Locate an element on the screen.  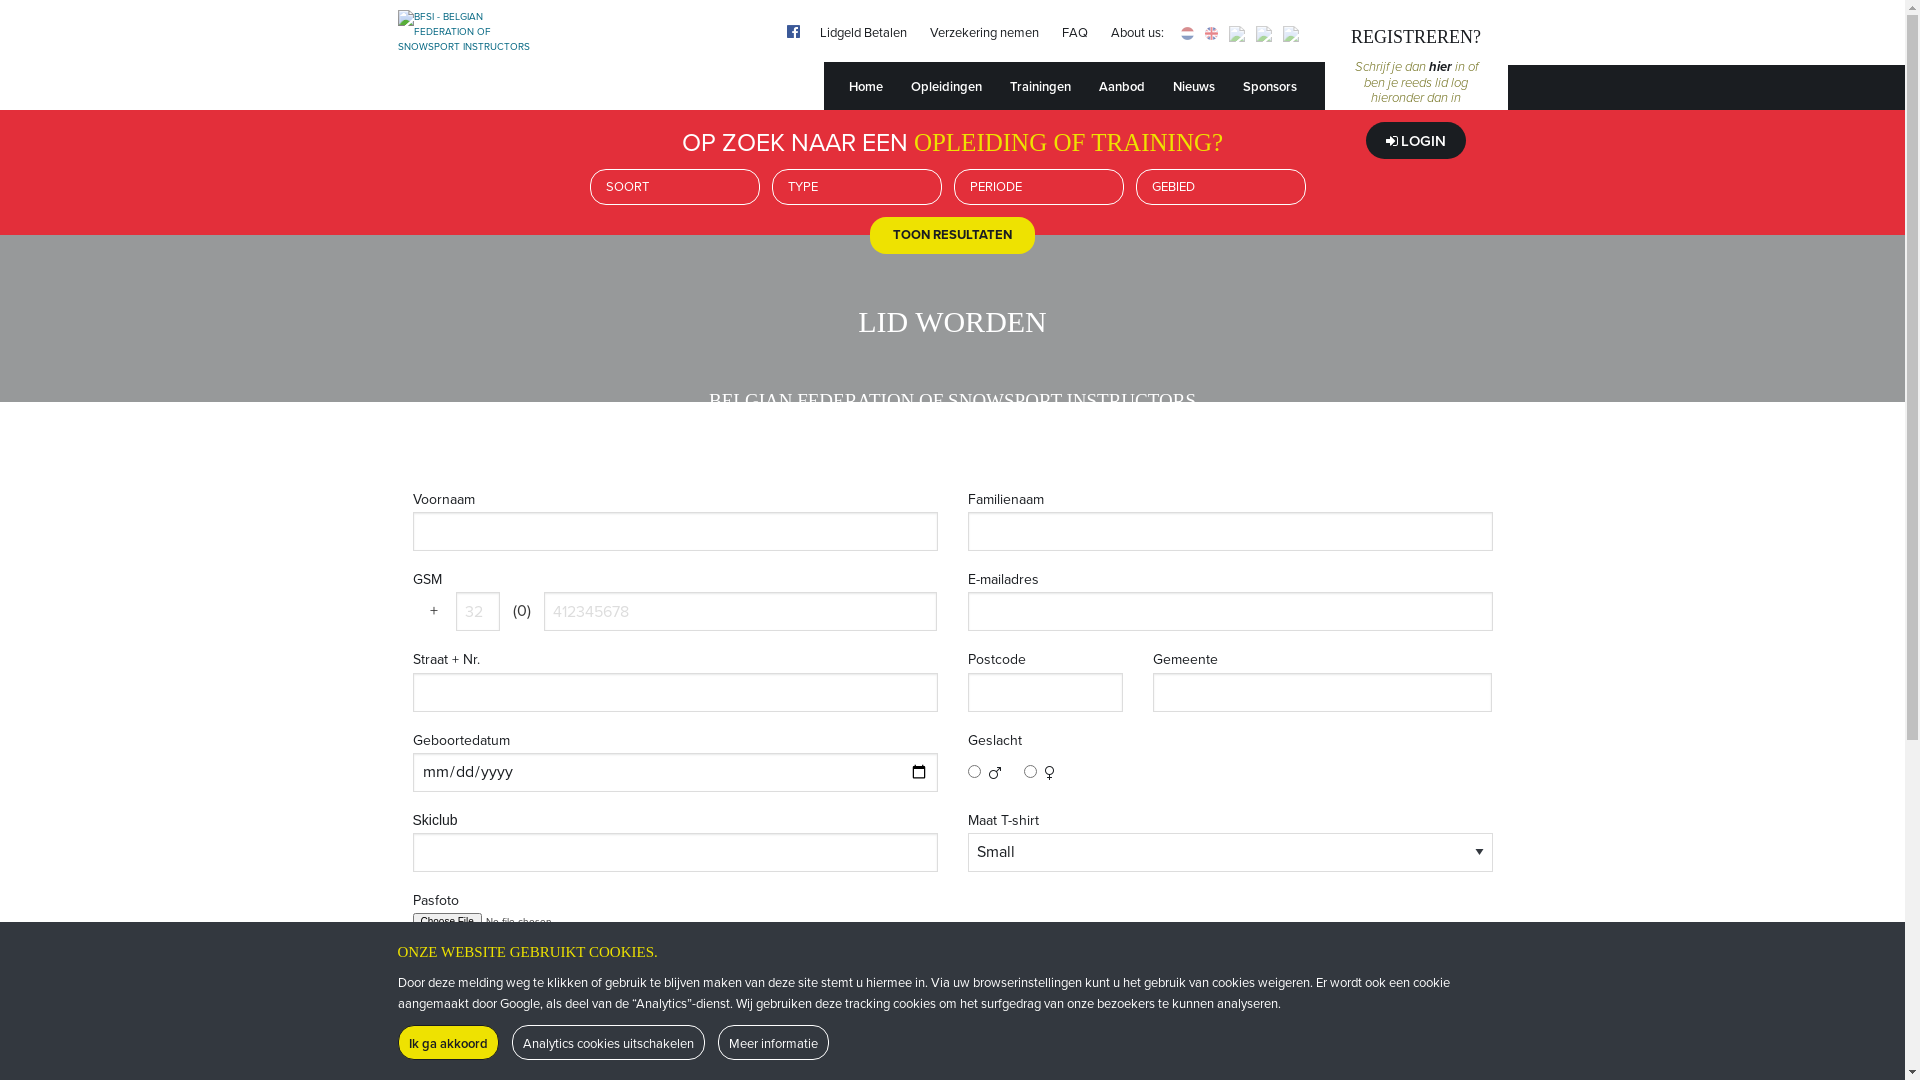
Home is located at coordinates (866, 86).